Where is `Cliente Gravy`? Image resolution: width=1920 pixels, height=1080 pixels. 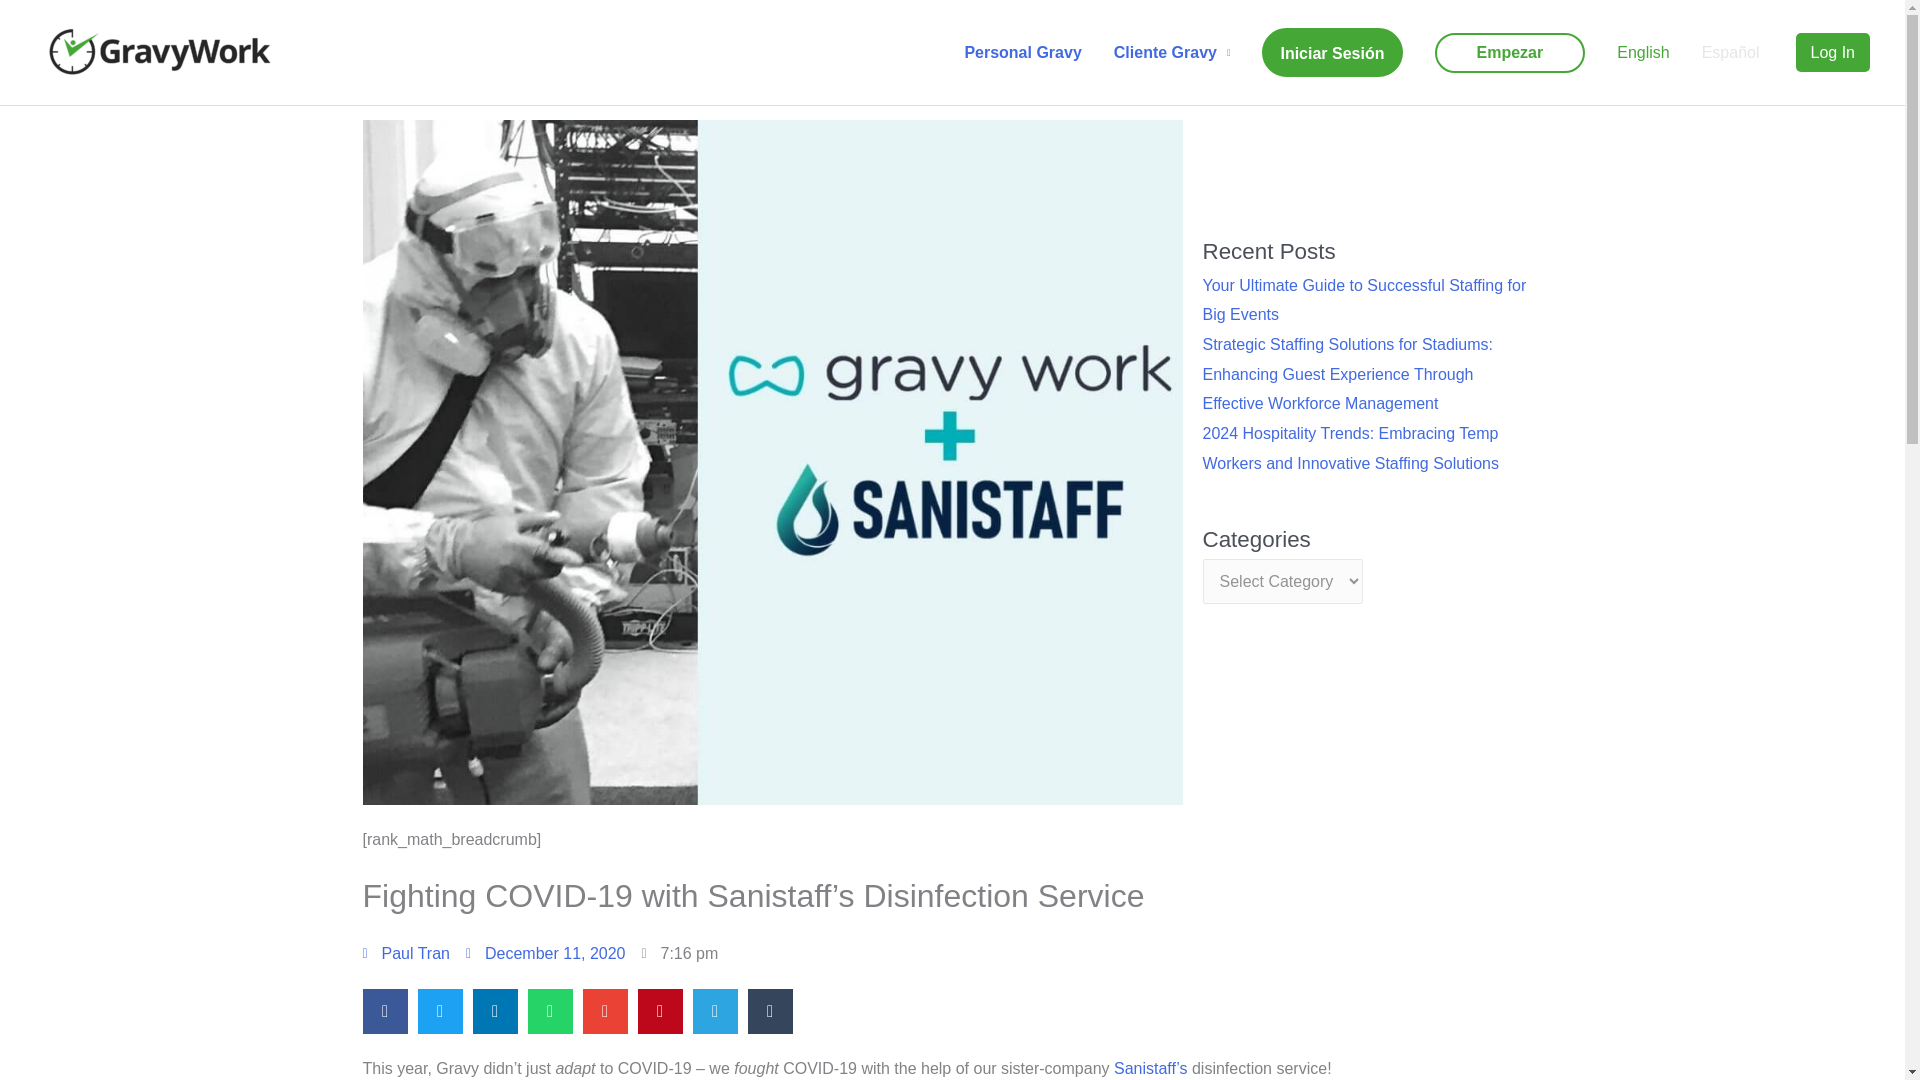 Cliente Gravy is located at coordinates (1172, 52).